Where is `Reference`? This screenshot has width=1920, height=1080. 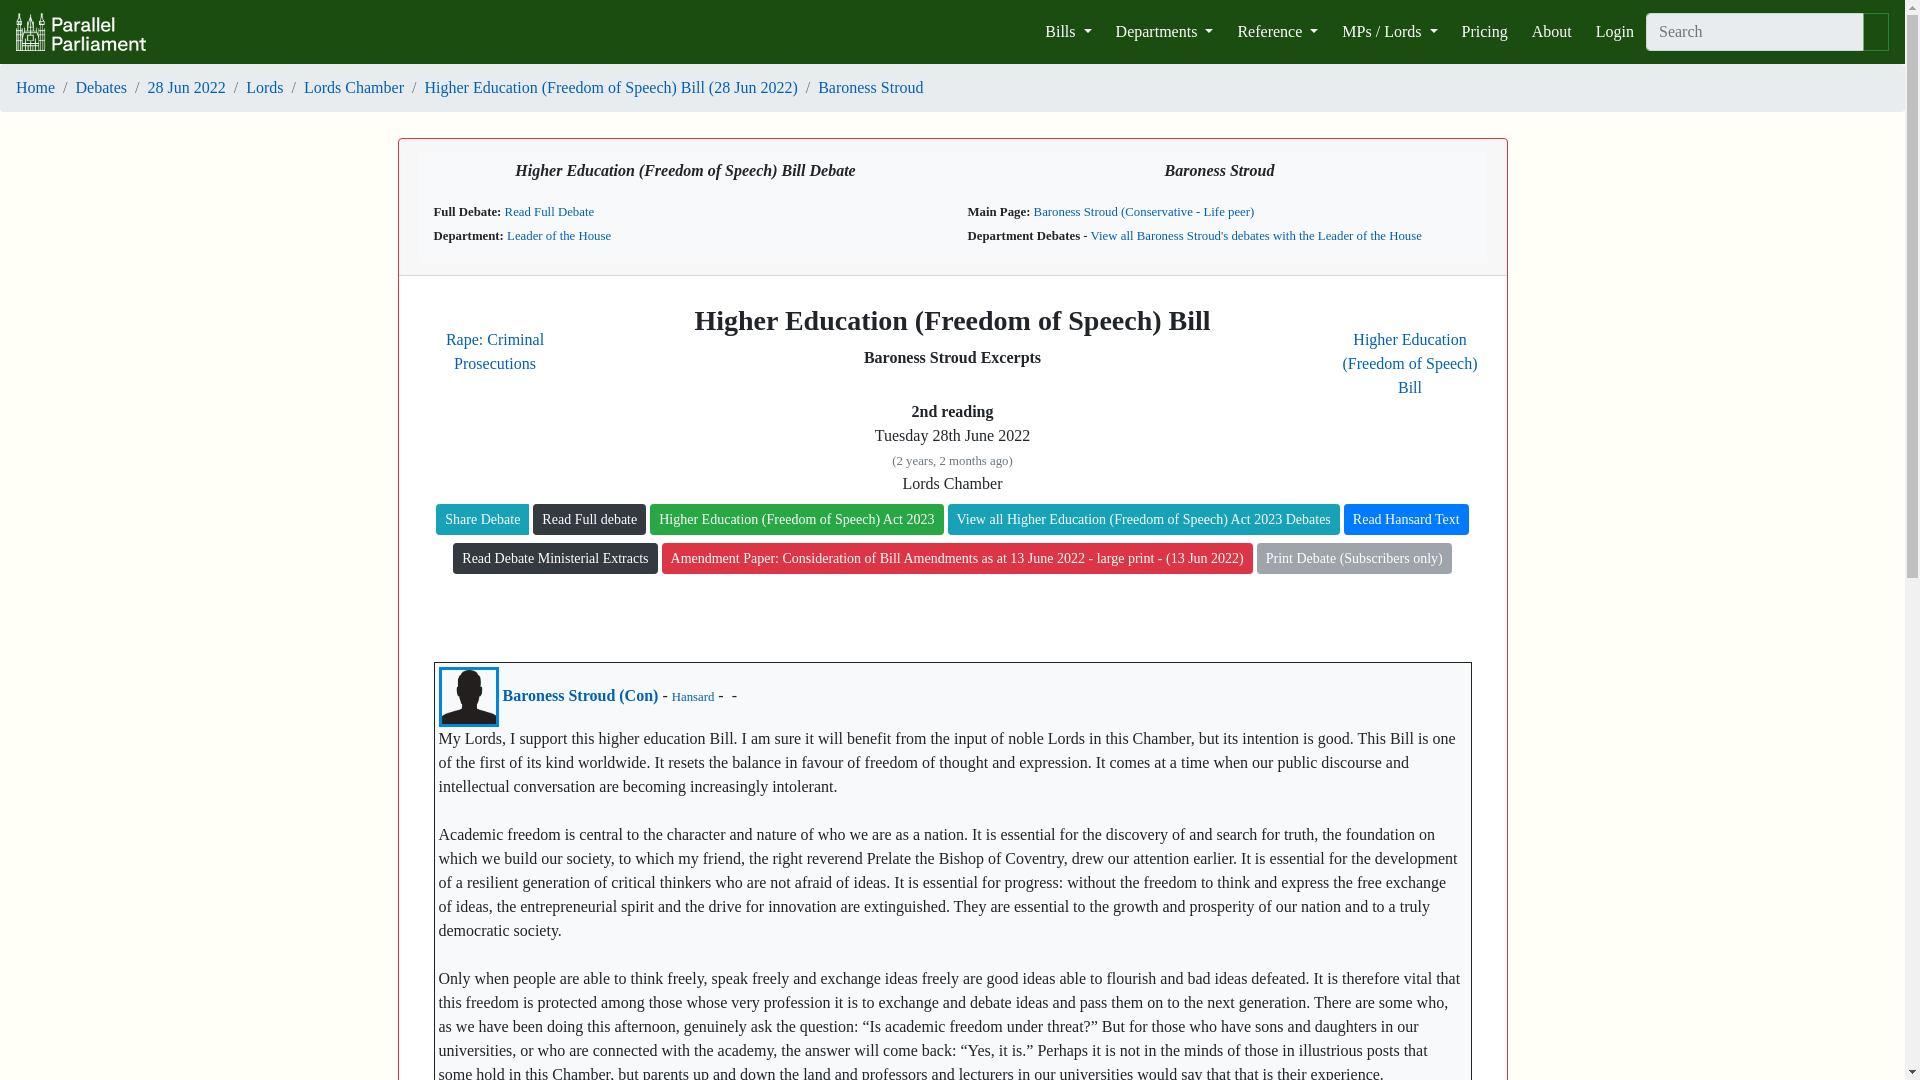 Reference is located at coordinates (1277, 31).